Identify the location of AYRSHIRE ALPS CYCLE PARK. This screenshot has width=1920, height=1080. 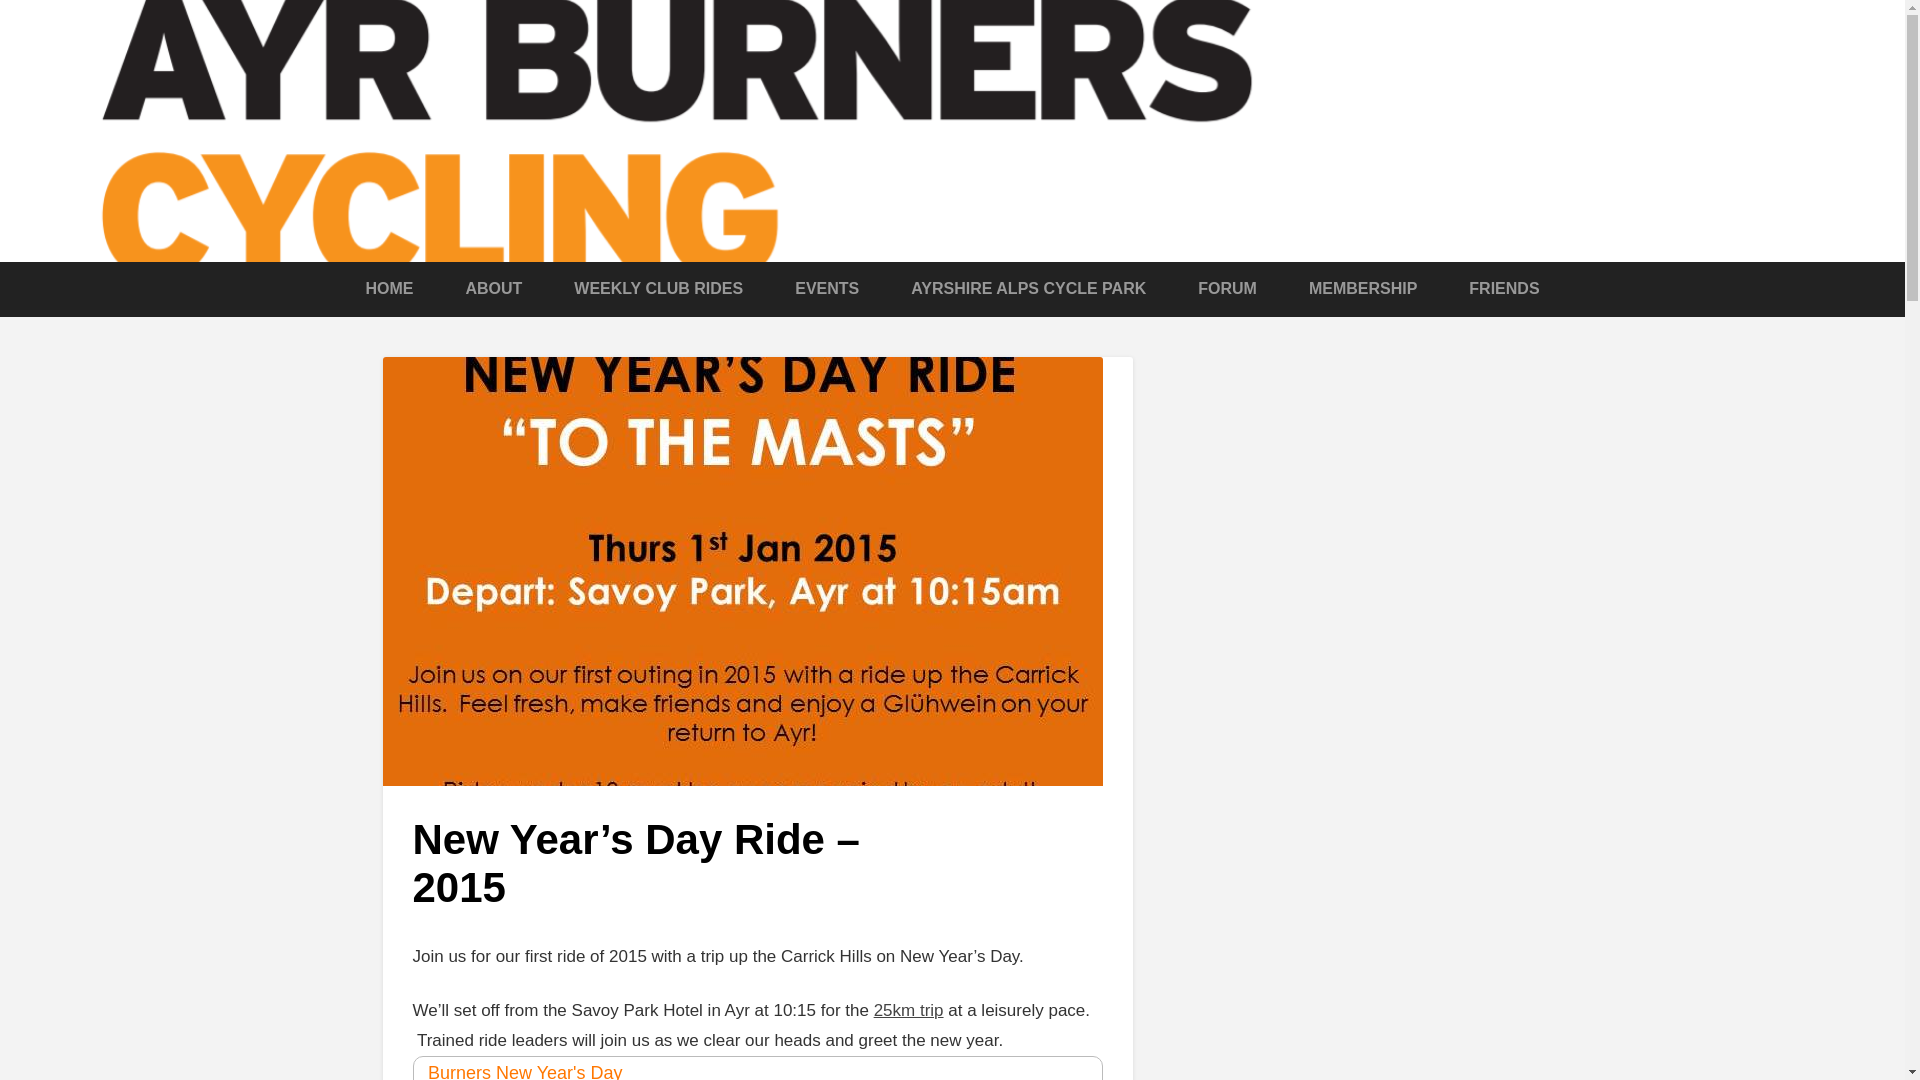
(1028, 288).